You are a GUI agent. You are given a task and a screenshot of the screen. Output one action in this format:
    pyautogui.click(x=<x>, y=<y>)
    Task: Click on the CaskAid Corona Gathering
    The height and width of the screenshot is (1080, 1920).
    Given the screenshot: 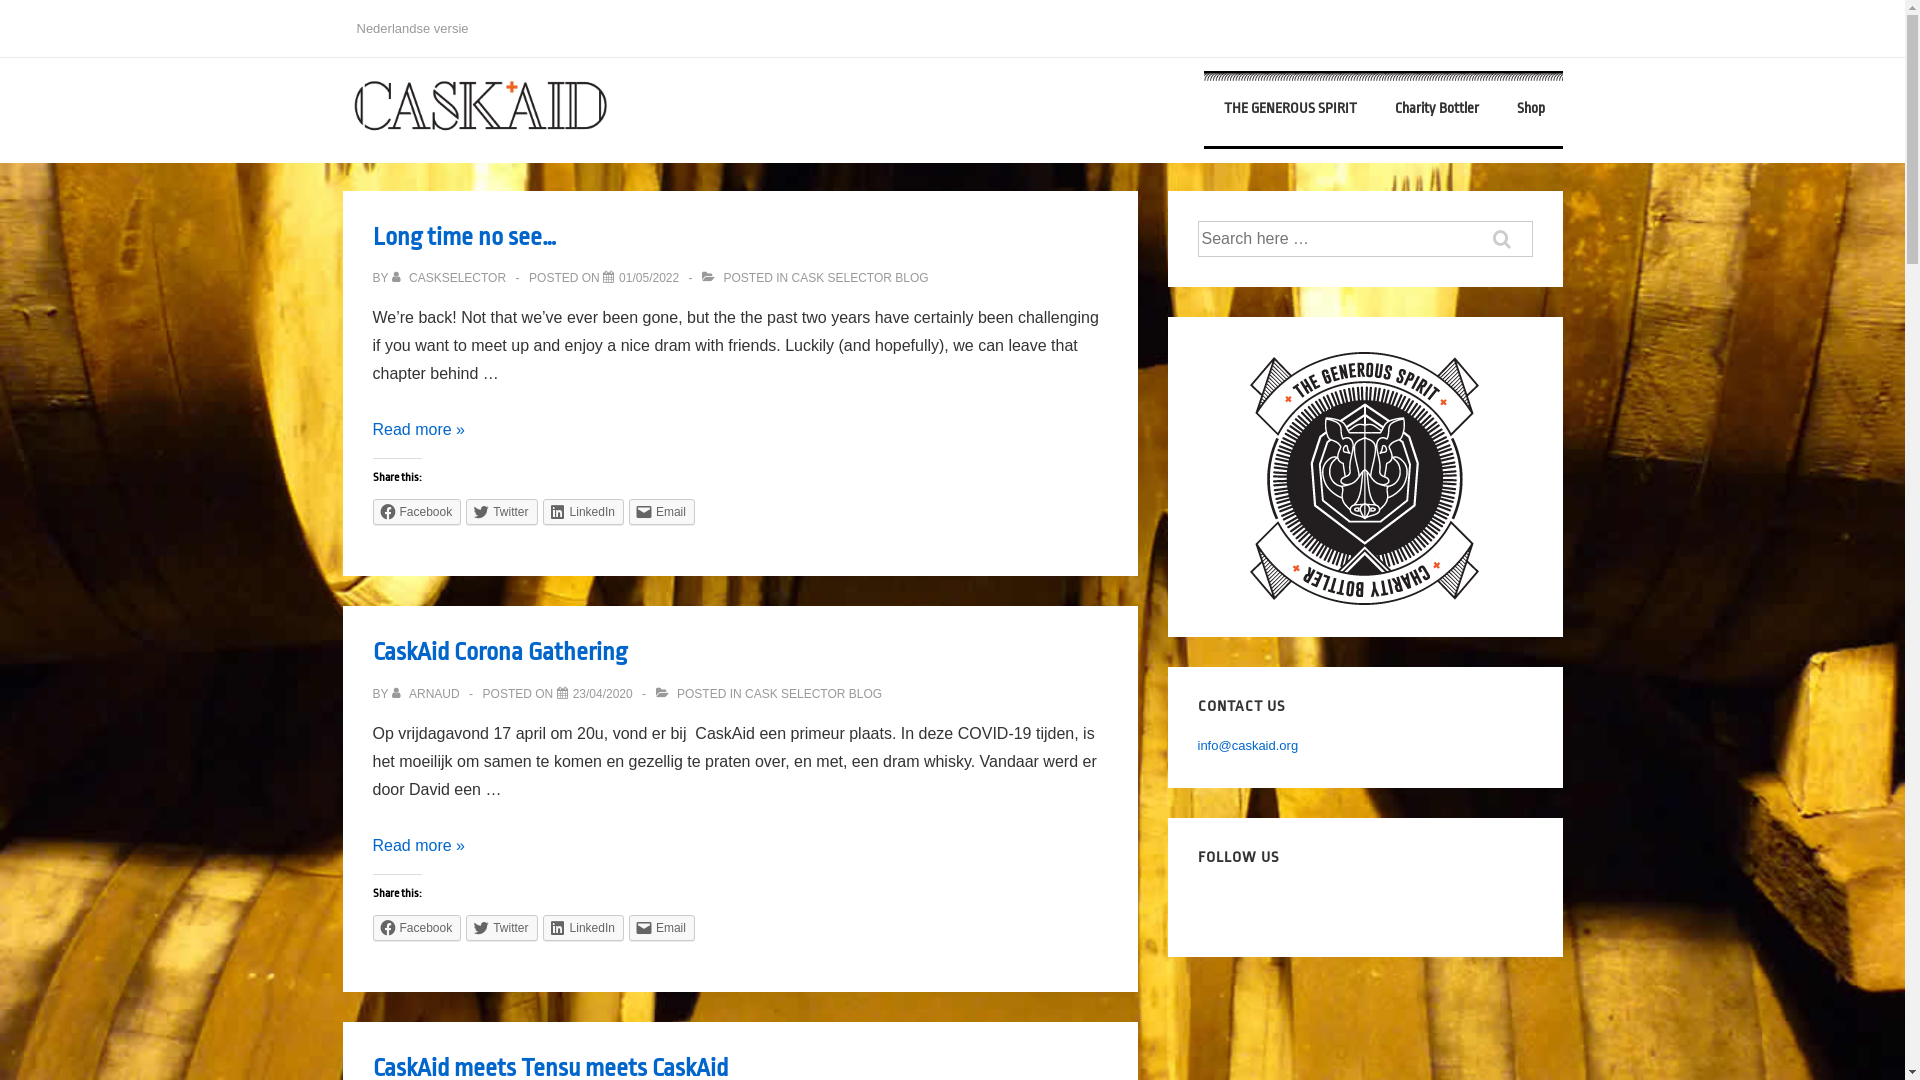 What is the action you would take?
    pyautogui.click(x=499, y=652)
    